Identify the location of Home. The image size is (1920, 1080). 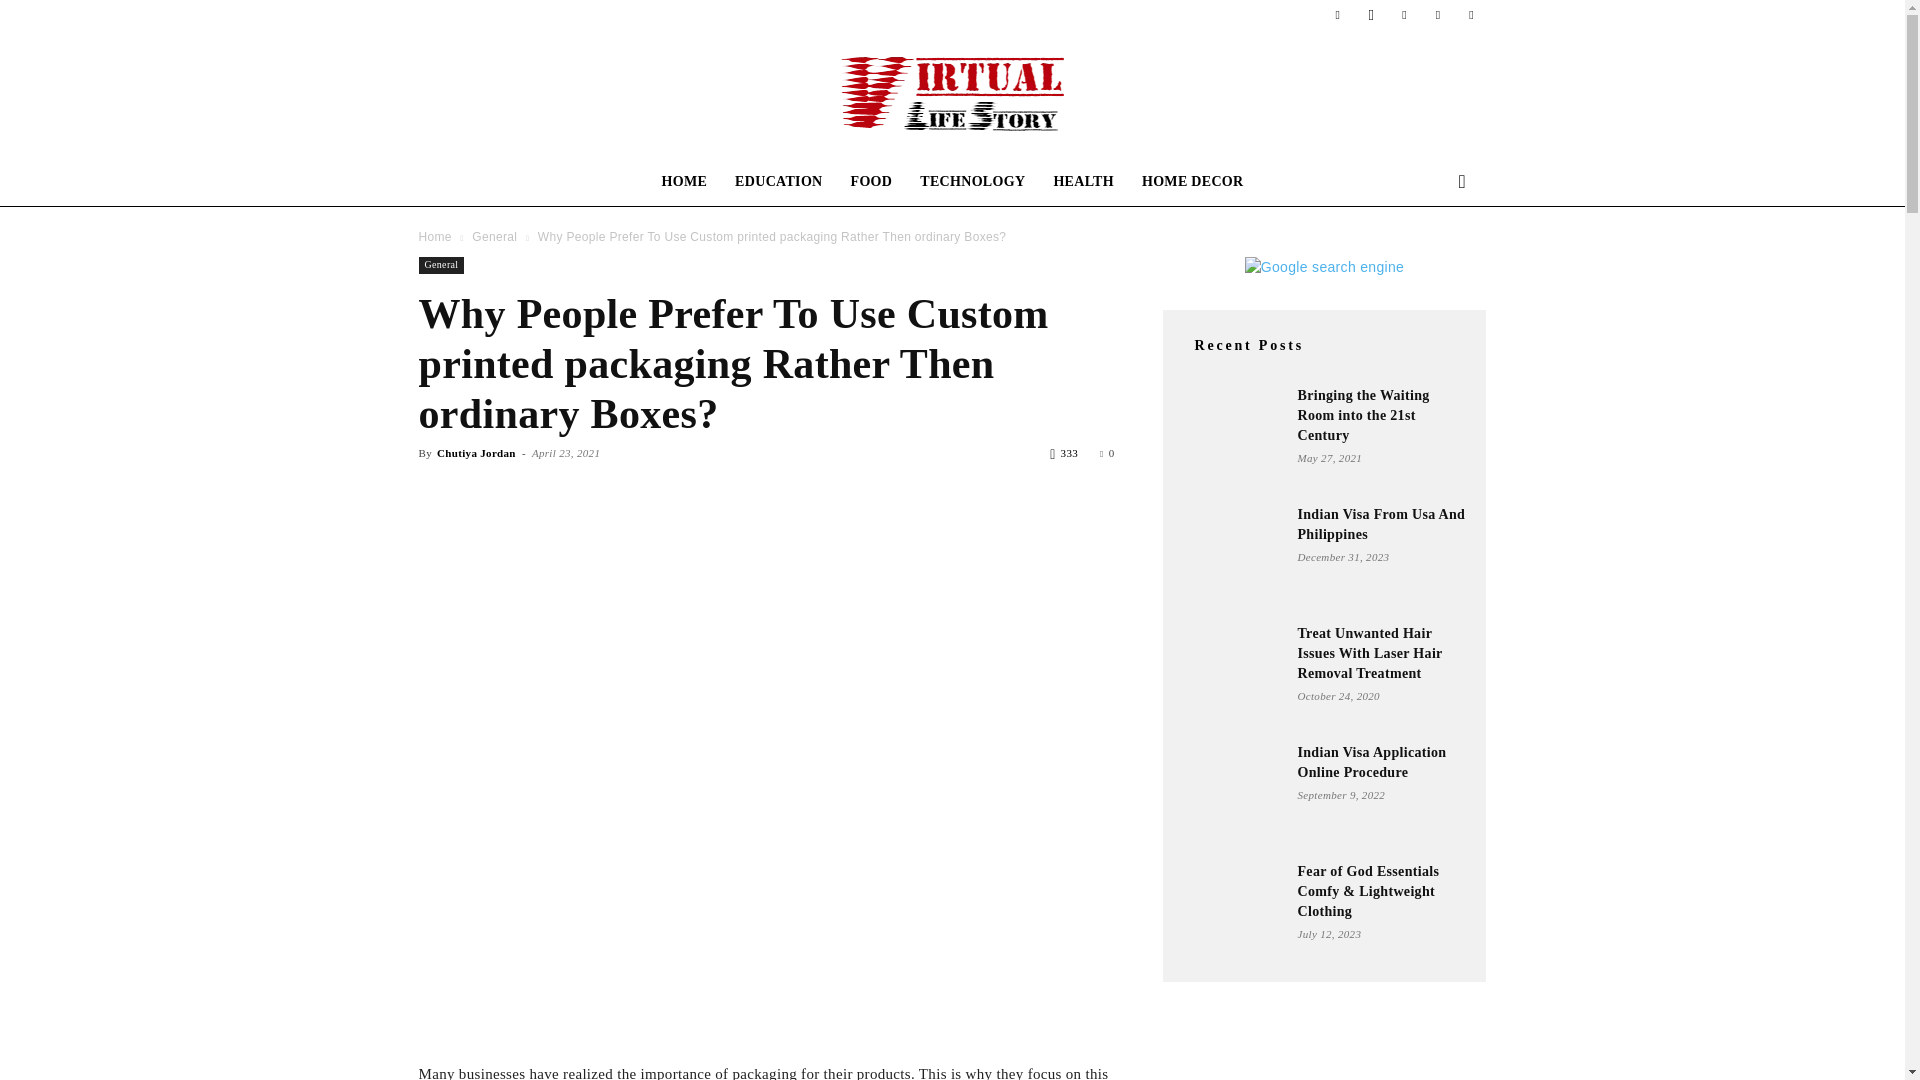
(434, 237).